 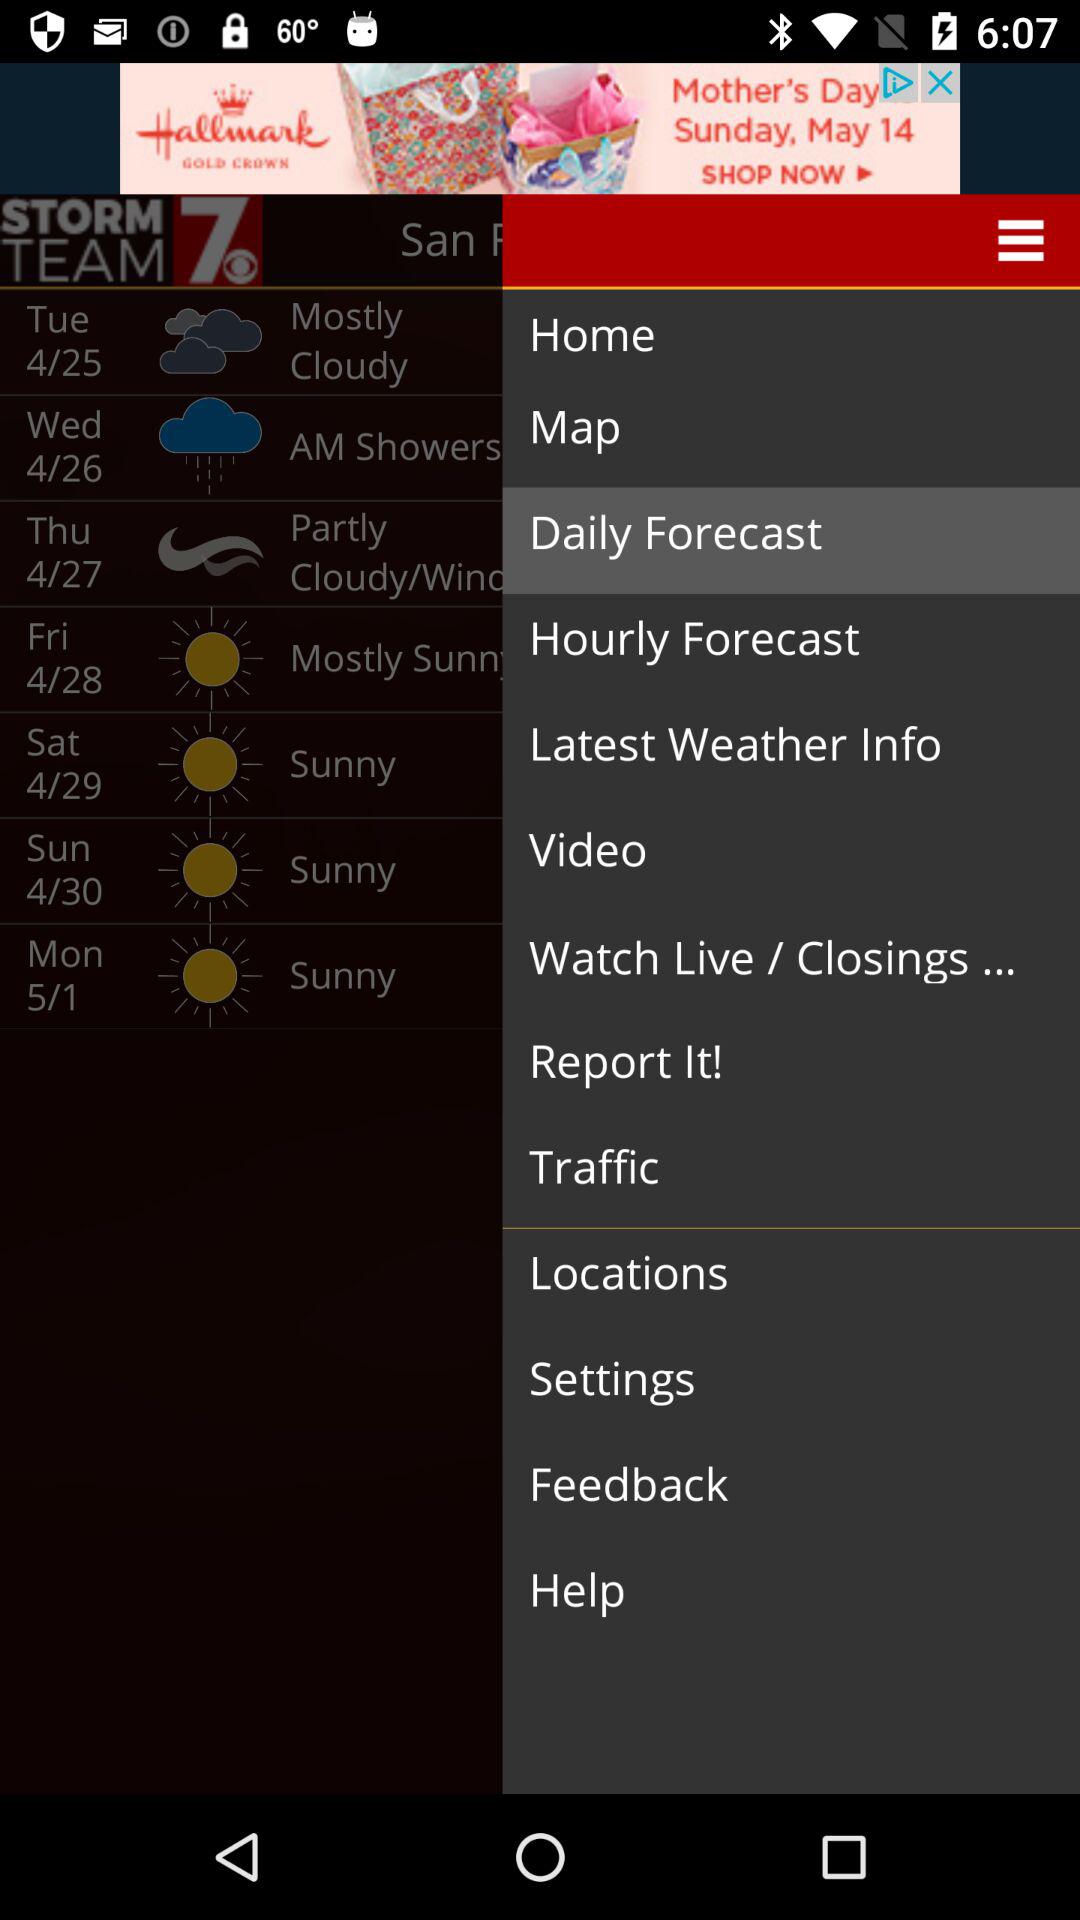 I want to click on choose the item next to am showers, so click(x=775, y=533).